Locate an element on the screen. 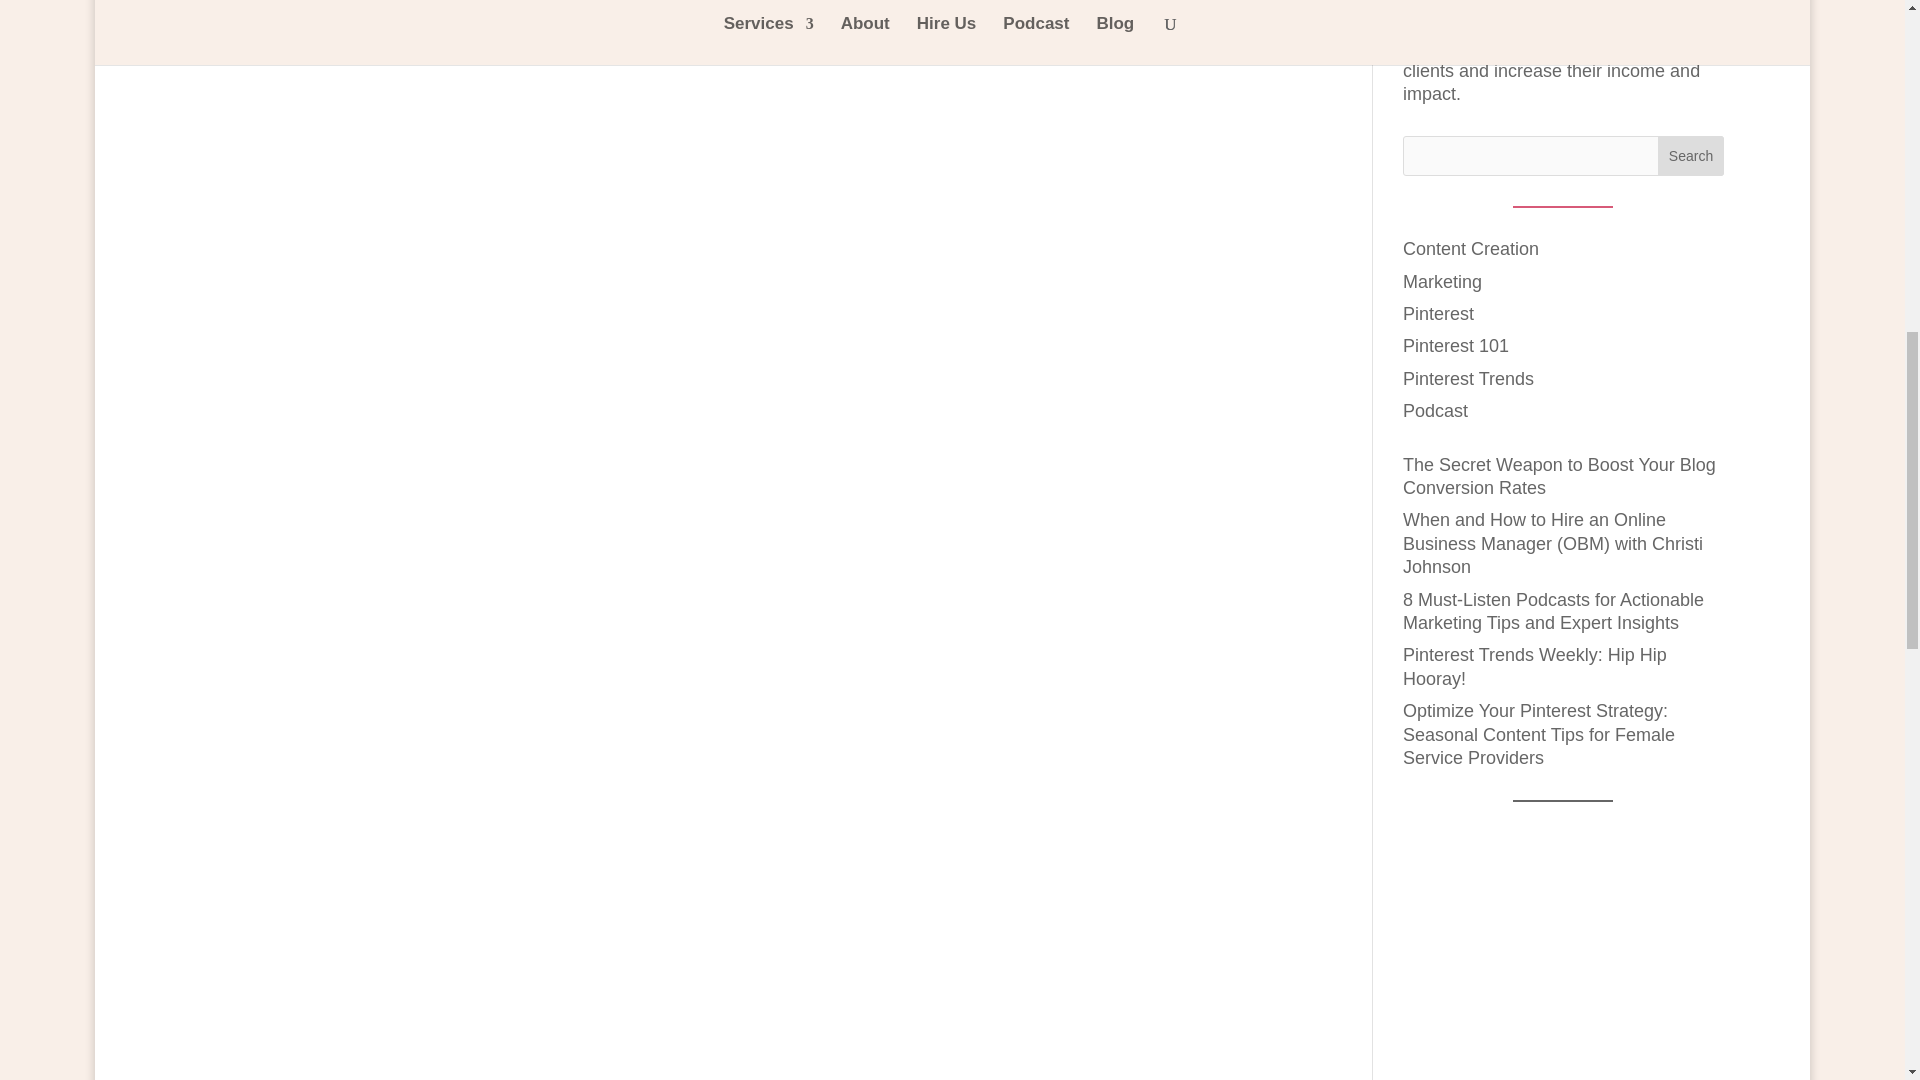  Content Creation is located at coordinates (1471, 248).